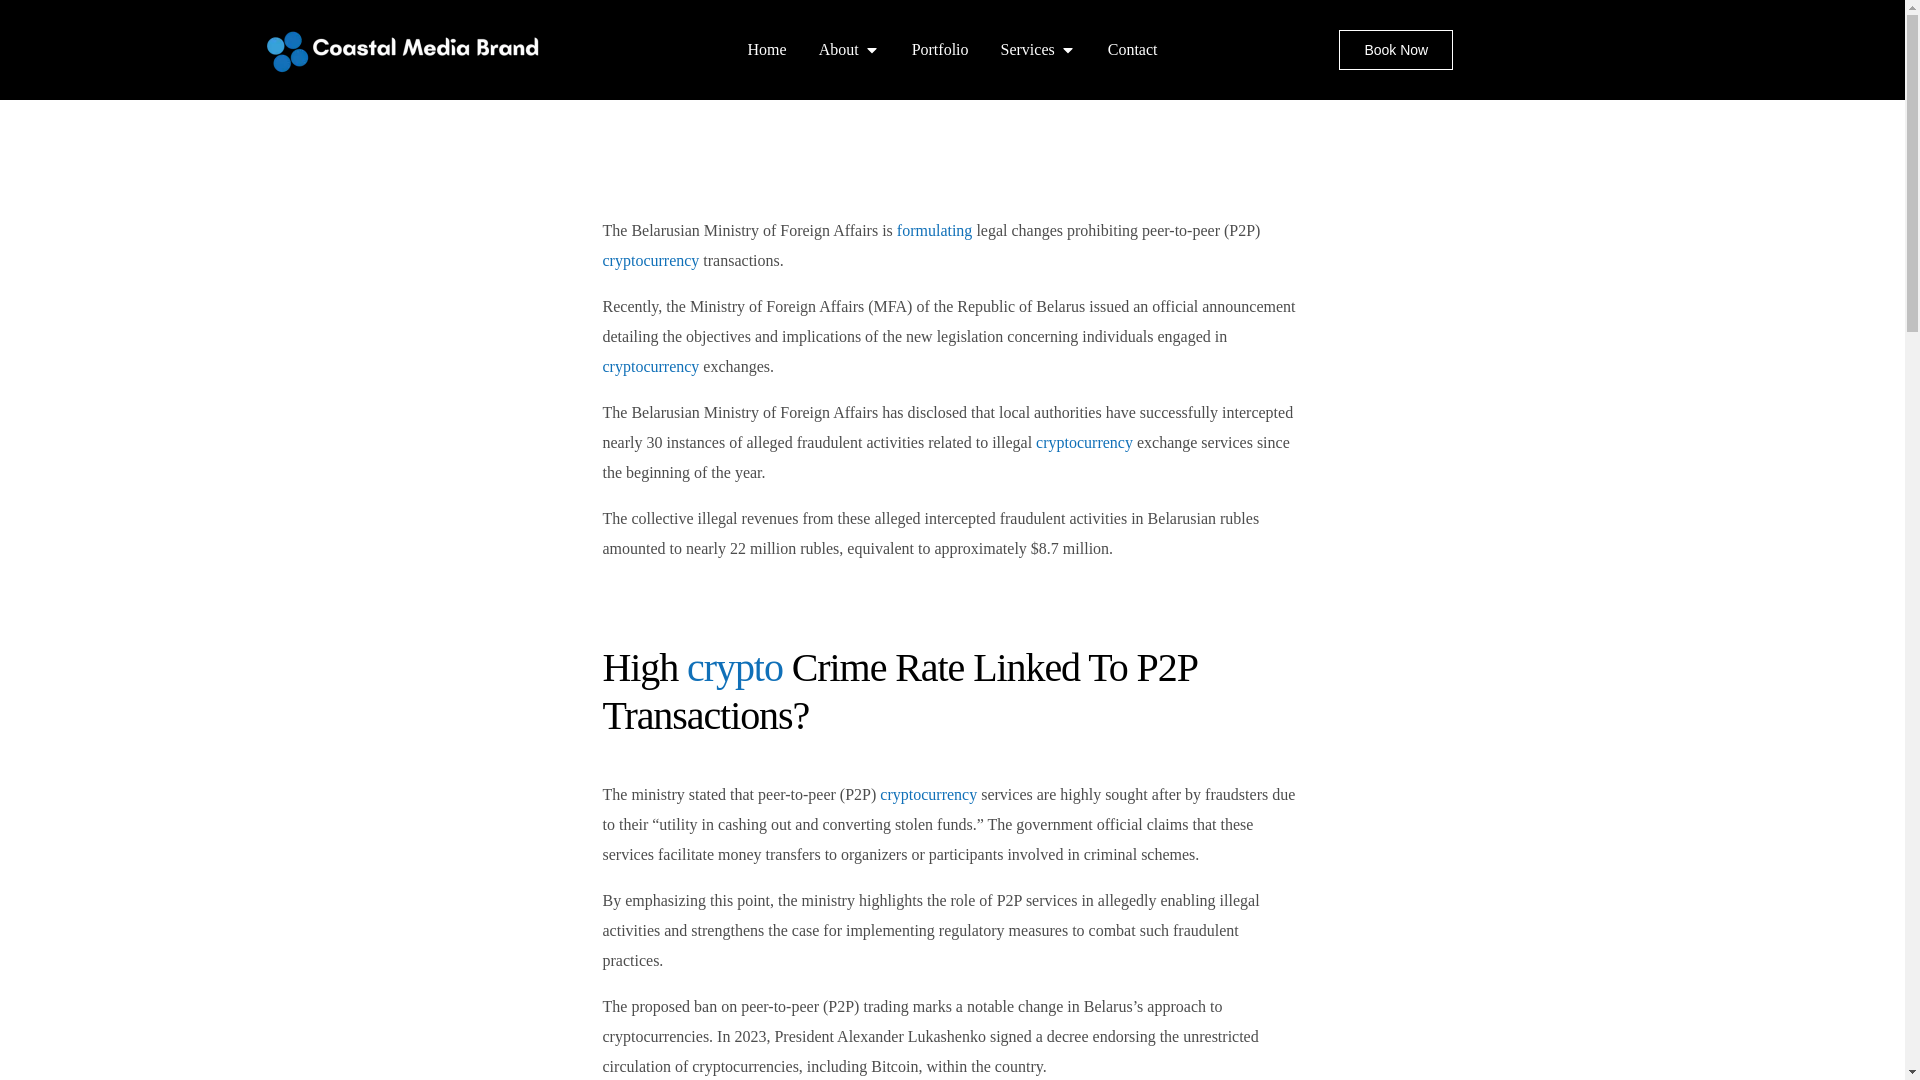 The image size is (1920, 1080). Describe the element at coordinates (735, 667) in the screenshot. I see `crypto` at that location.